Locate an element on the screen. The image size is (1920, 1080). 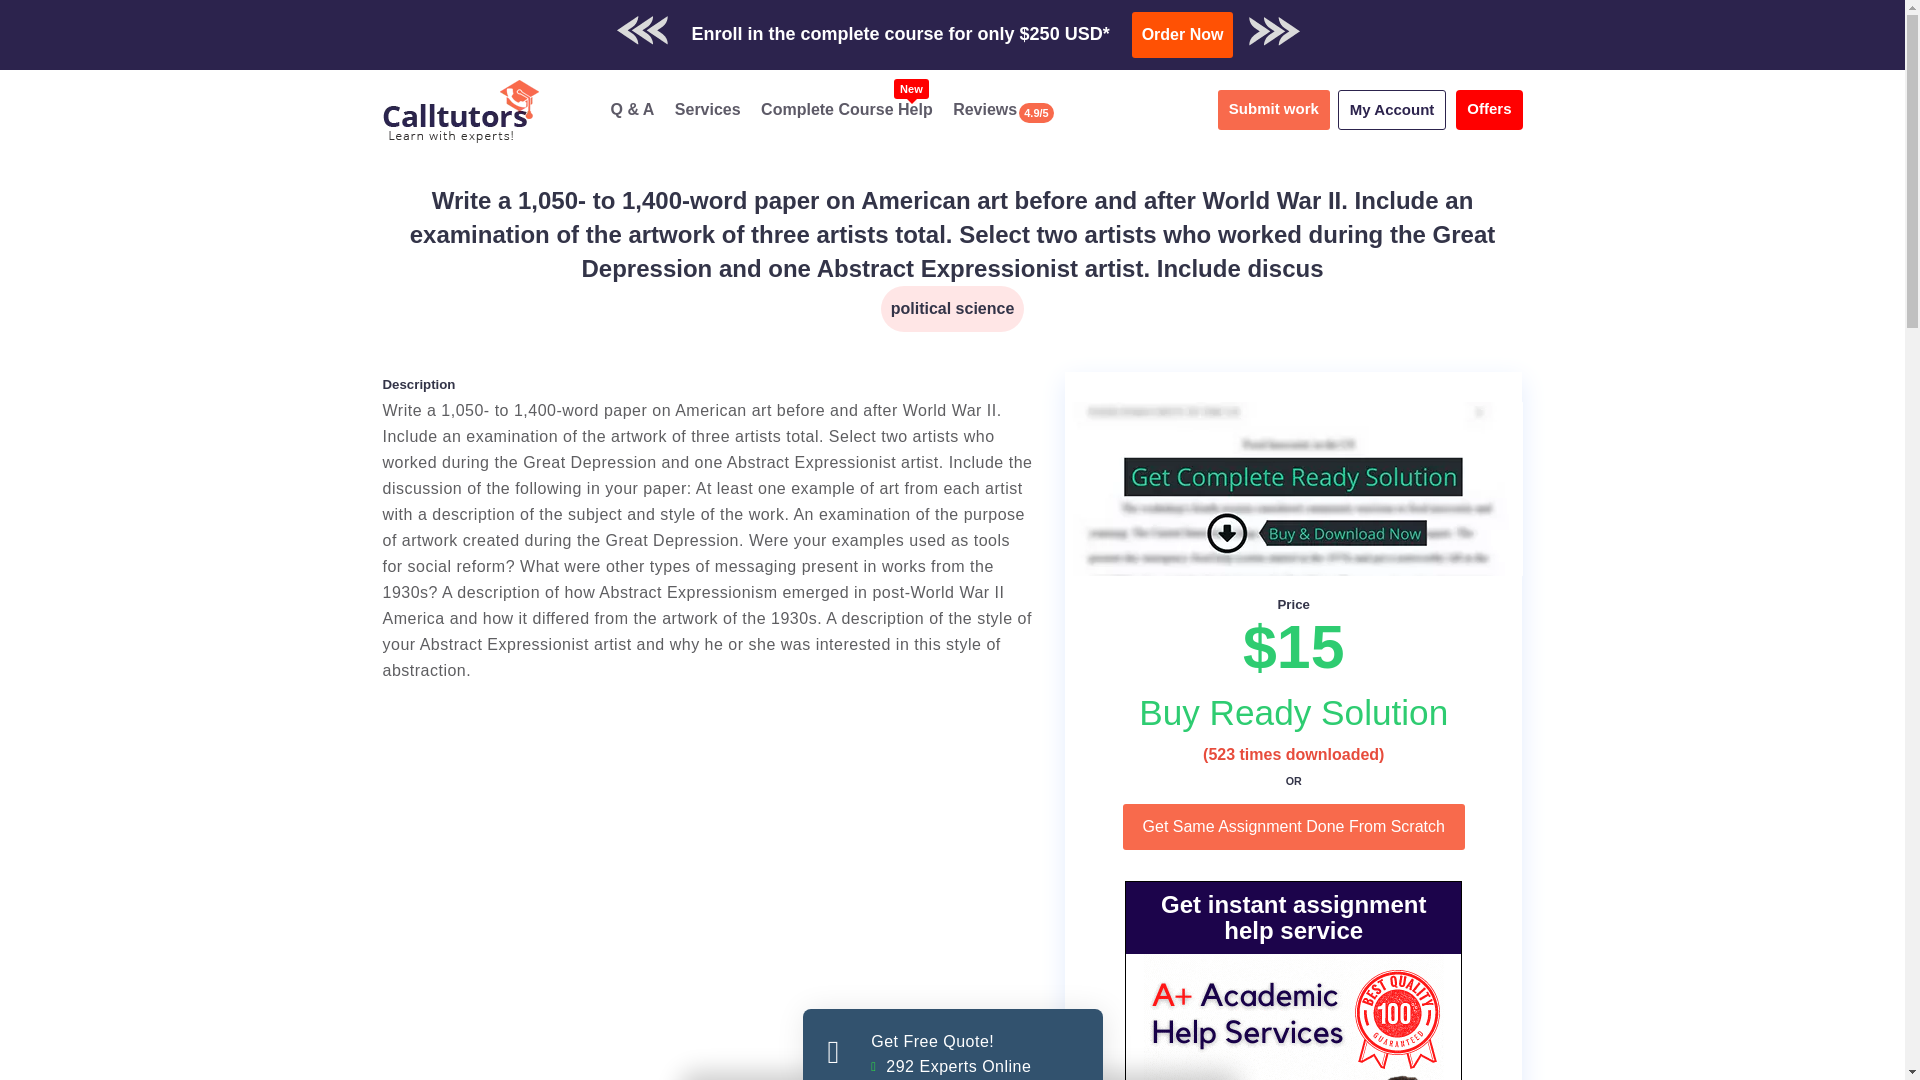
Download Sample is located at coordinates (1020, 25).